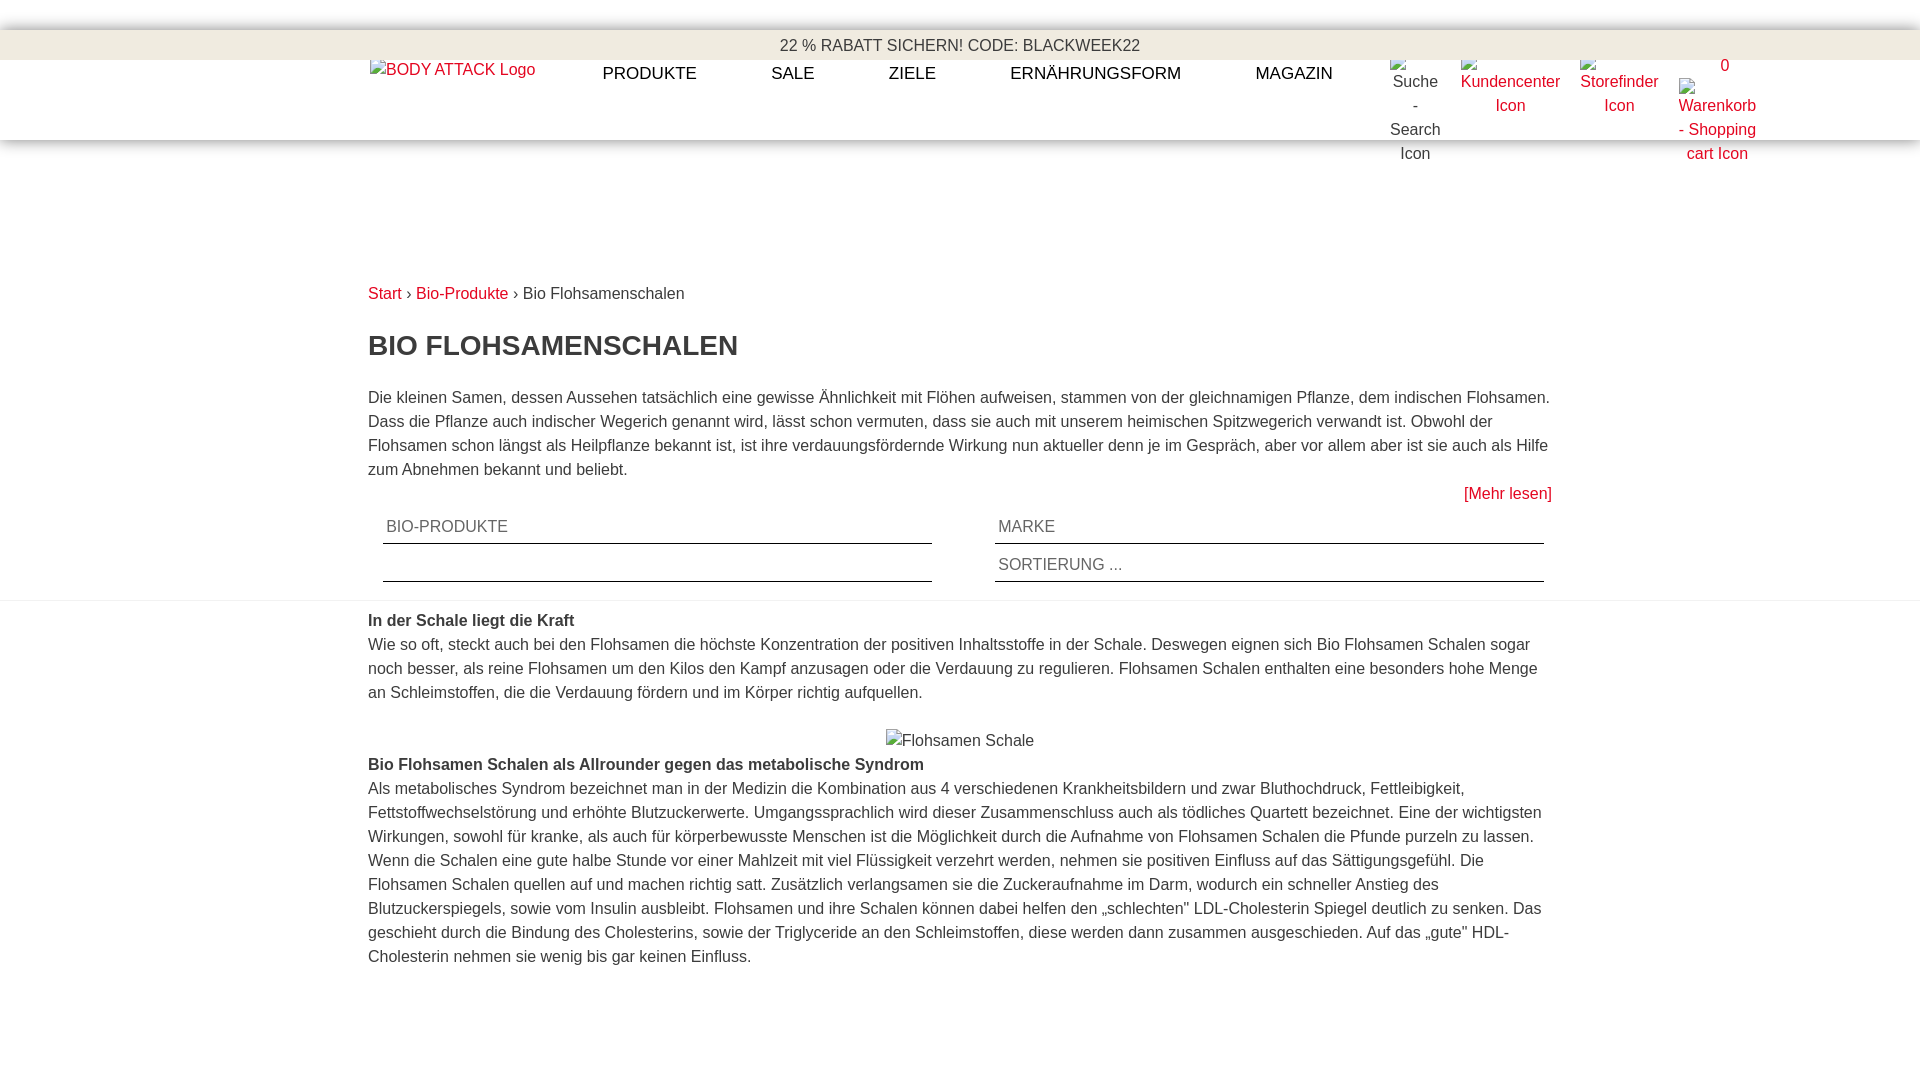  I want to click on Storefinder, so click(1619, 110).